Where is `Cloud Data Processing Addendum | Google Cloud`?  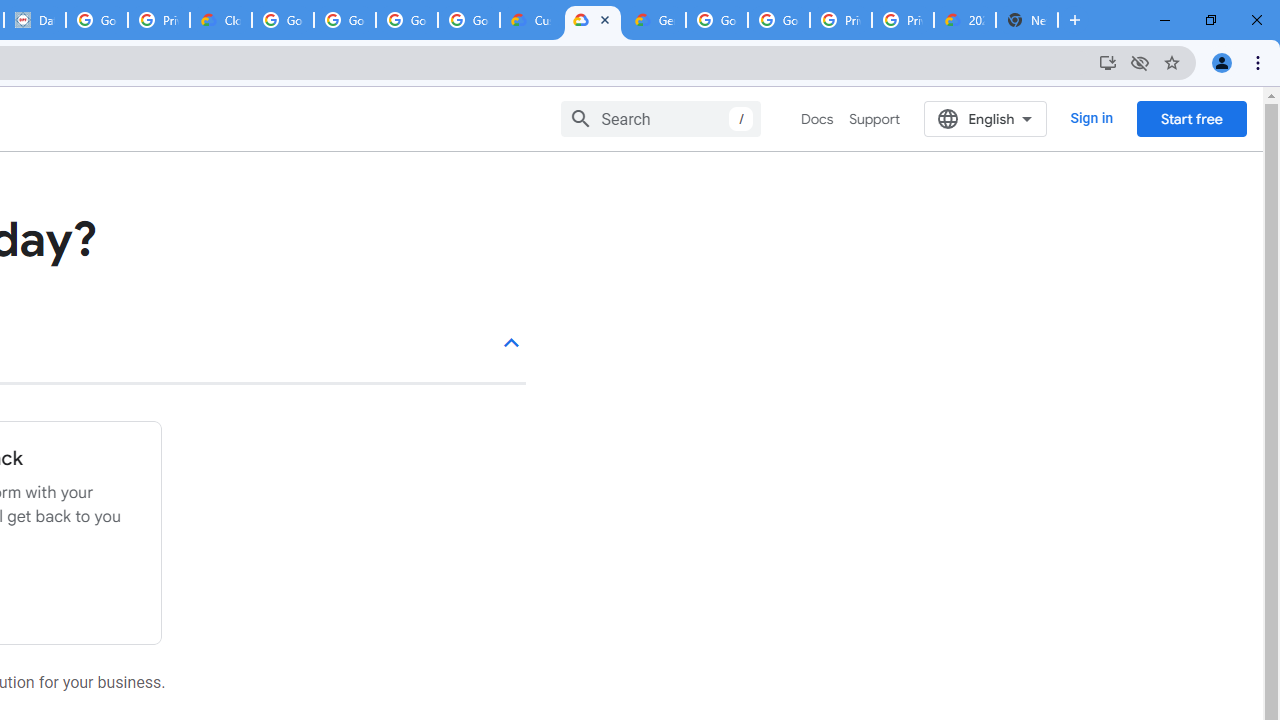 Cloud Data Processing Addendum | Google Cloud is located at coordinates (220, 20).